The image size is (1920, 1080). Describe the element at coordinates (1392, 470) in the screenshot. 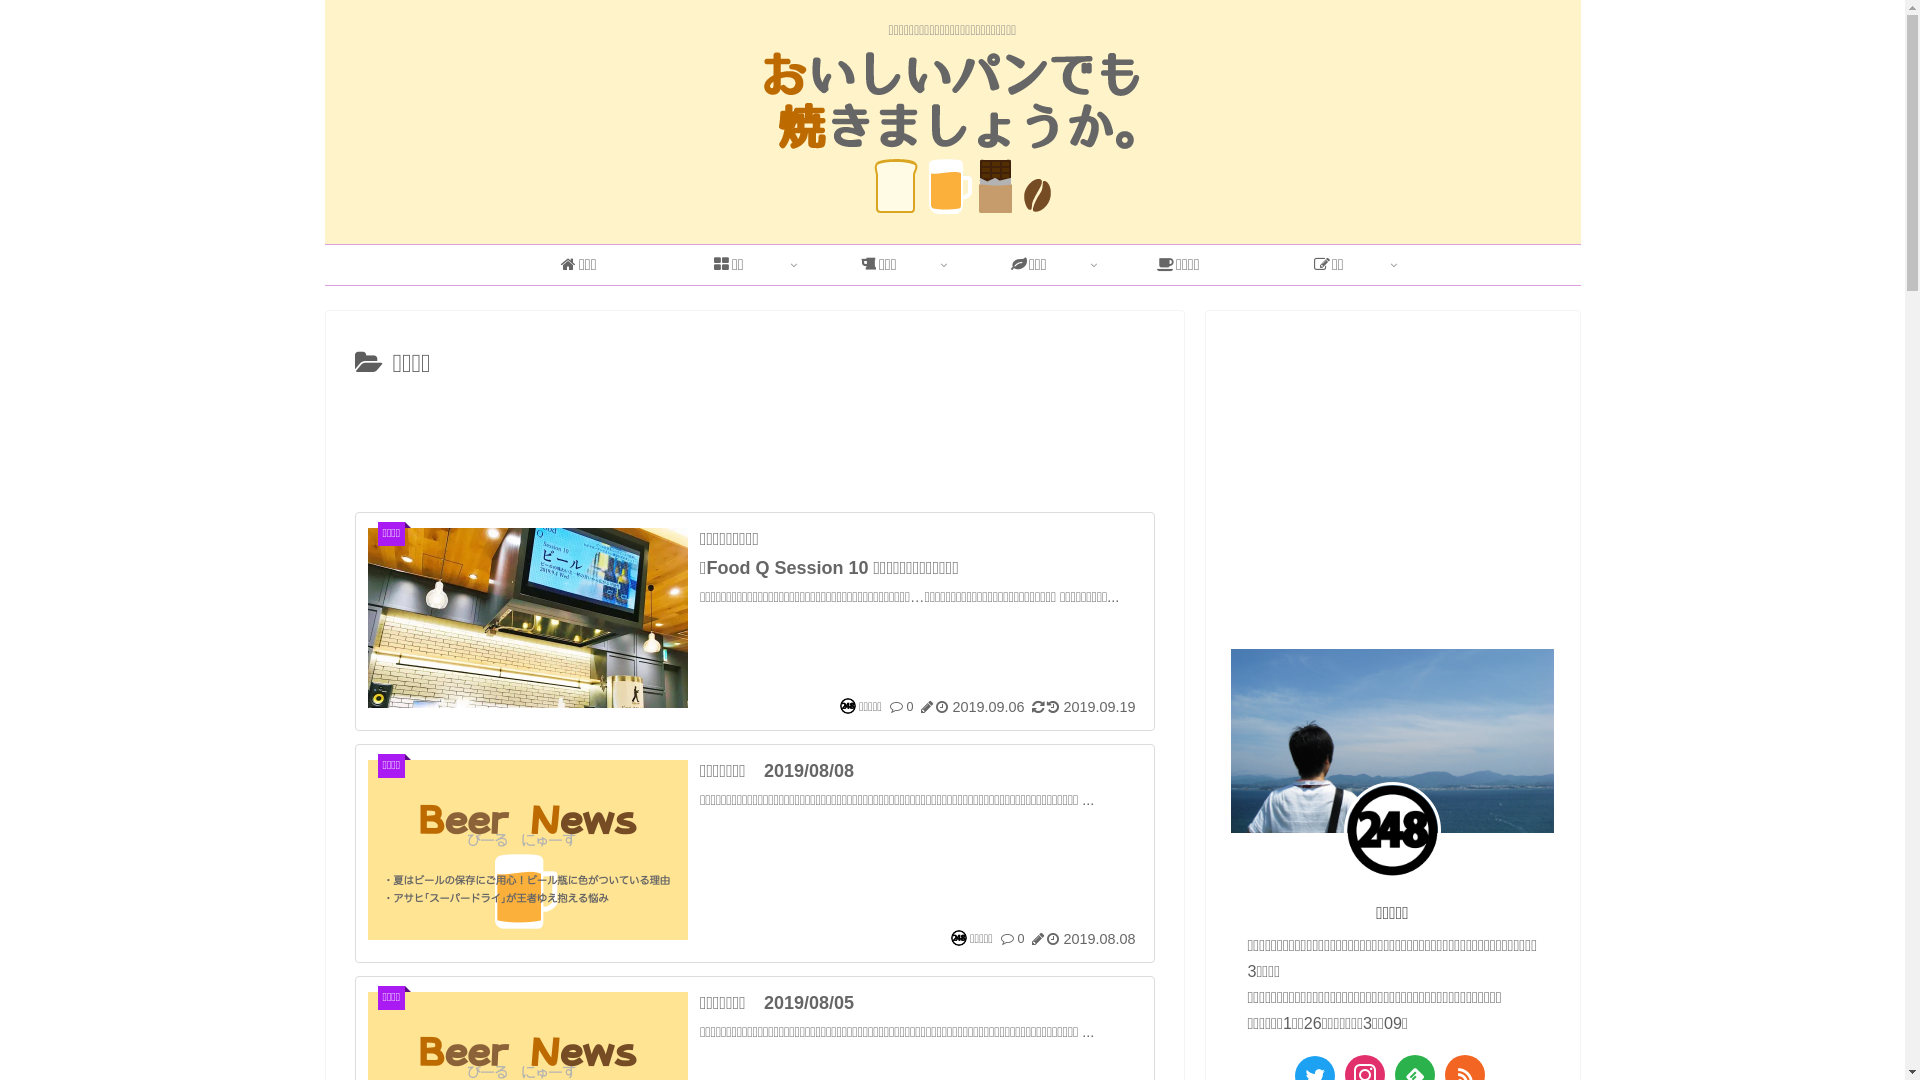

I see `Advertisement` at that location.